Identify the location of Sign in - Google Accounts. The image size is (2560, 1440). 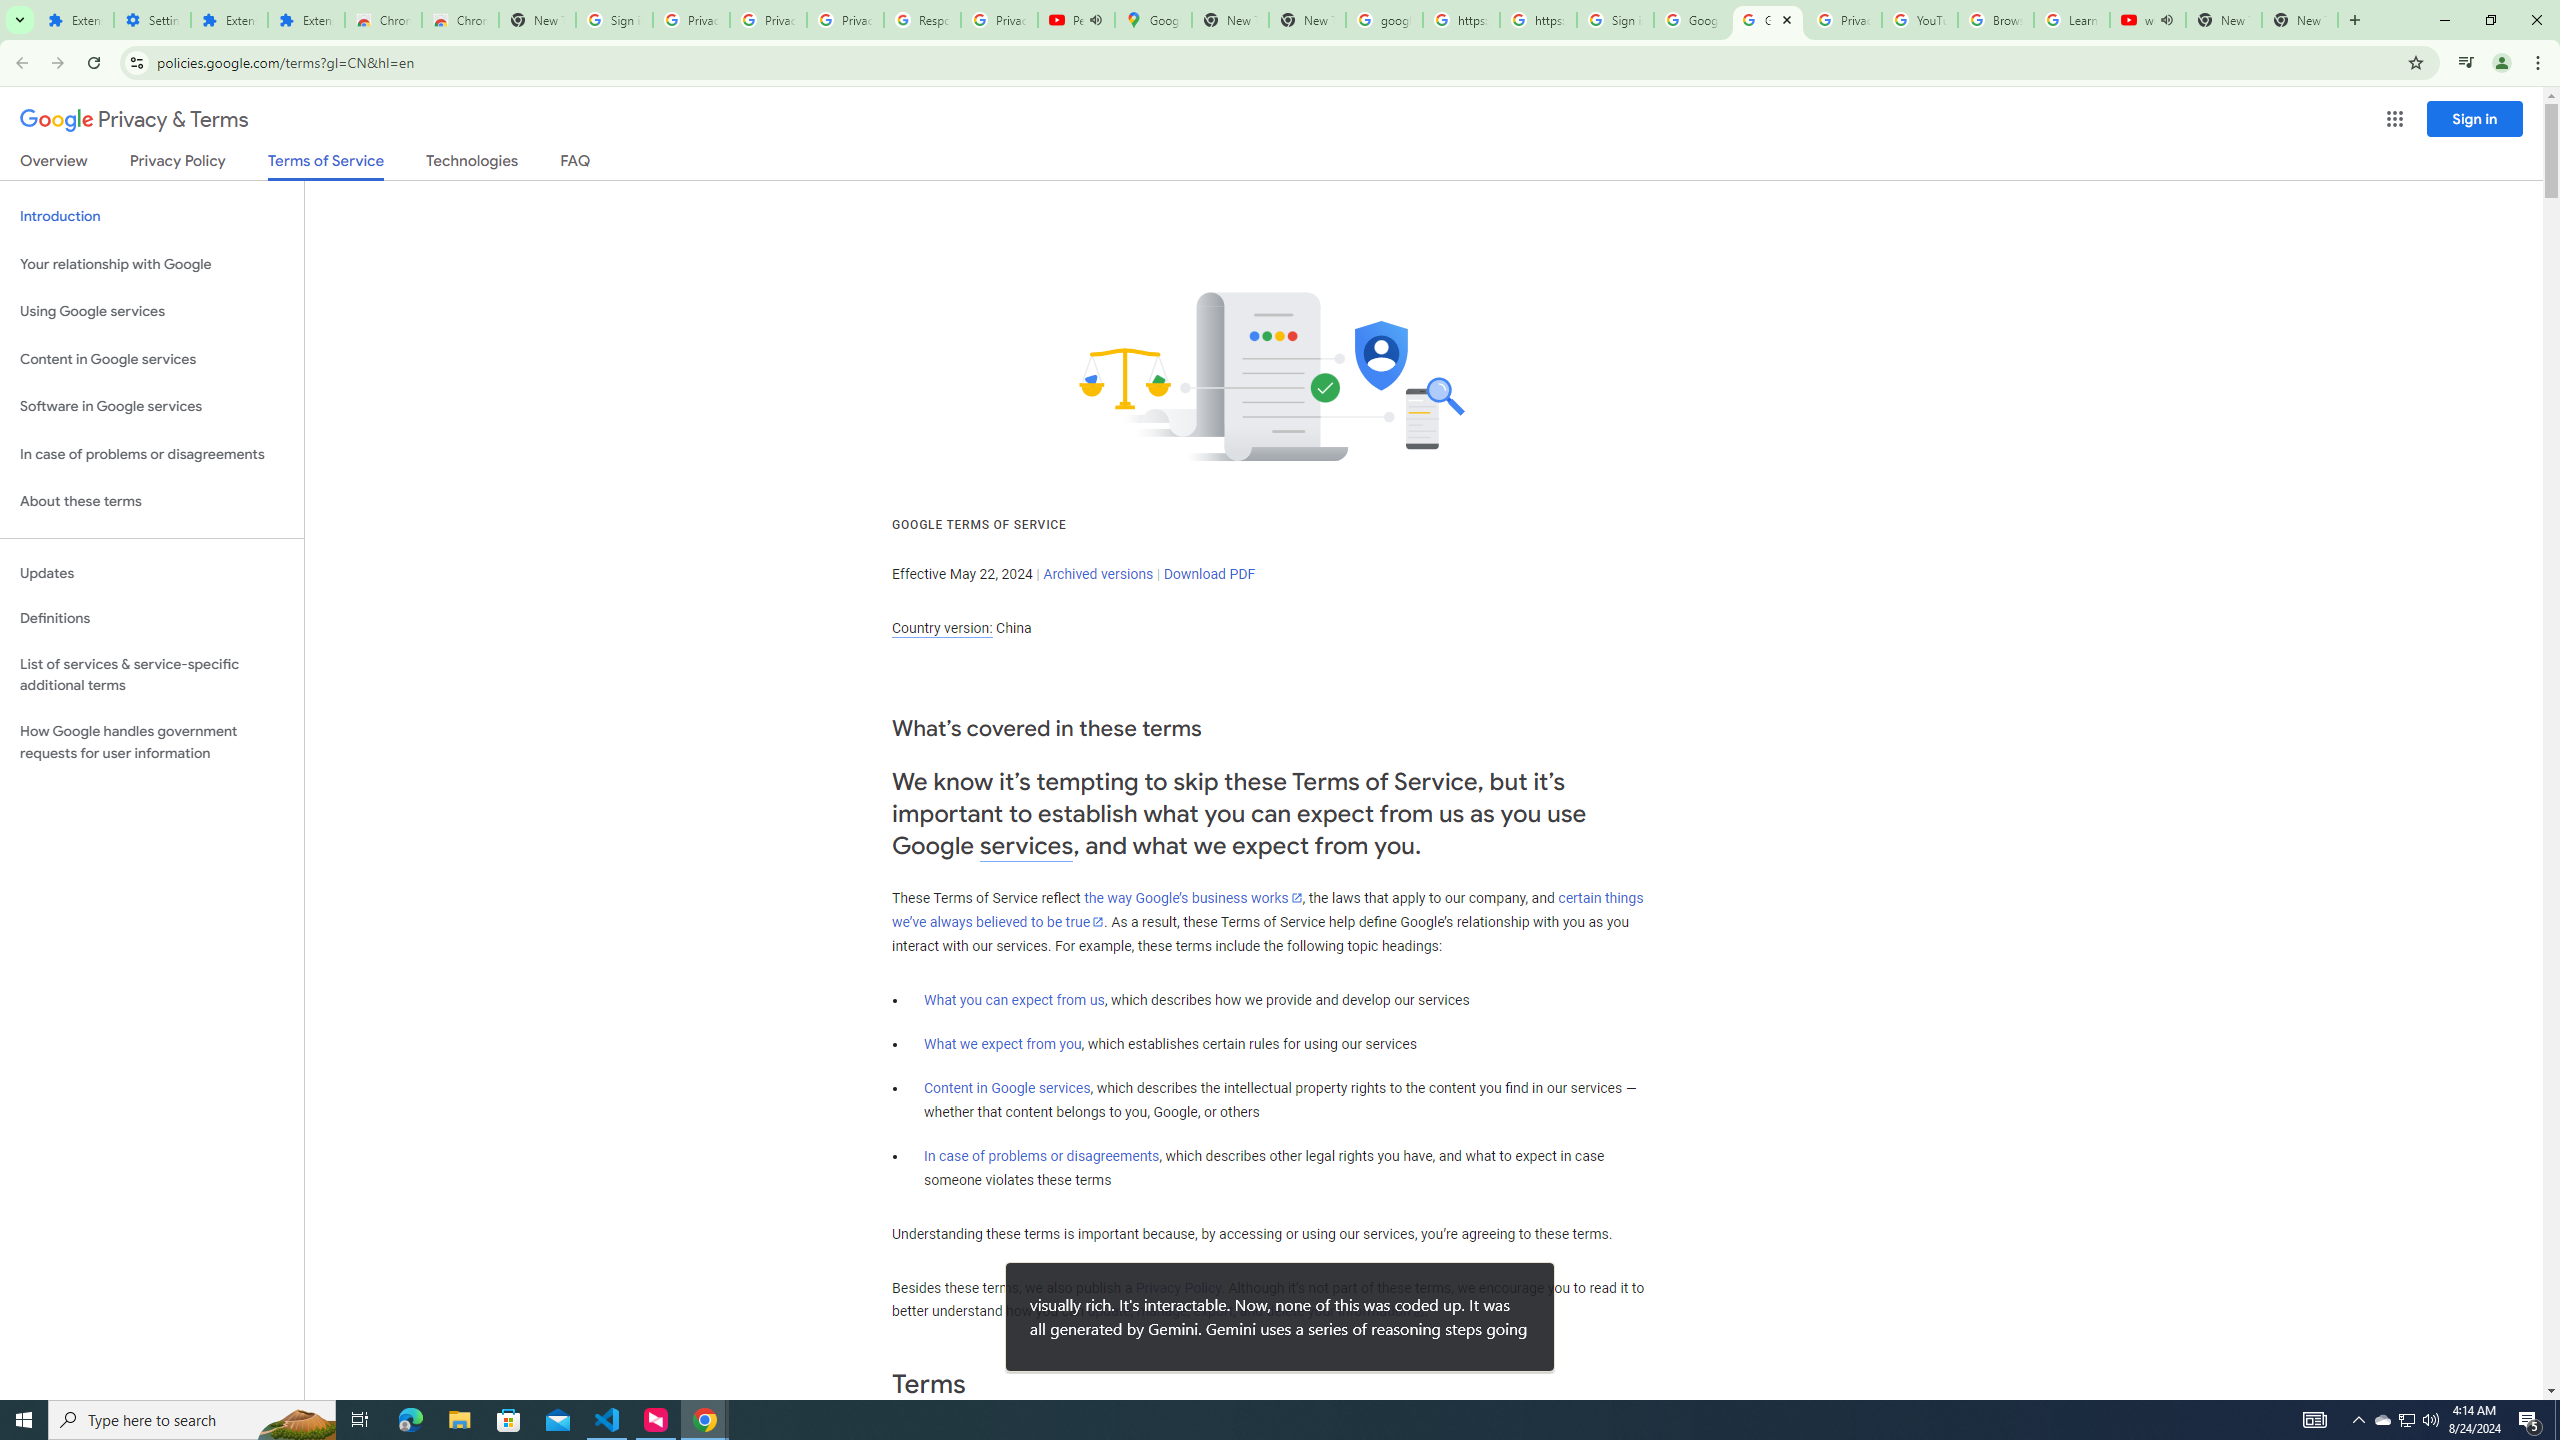
(1615, 20).